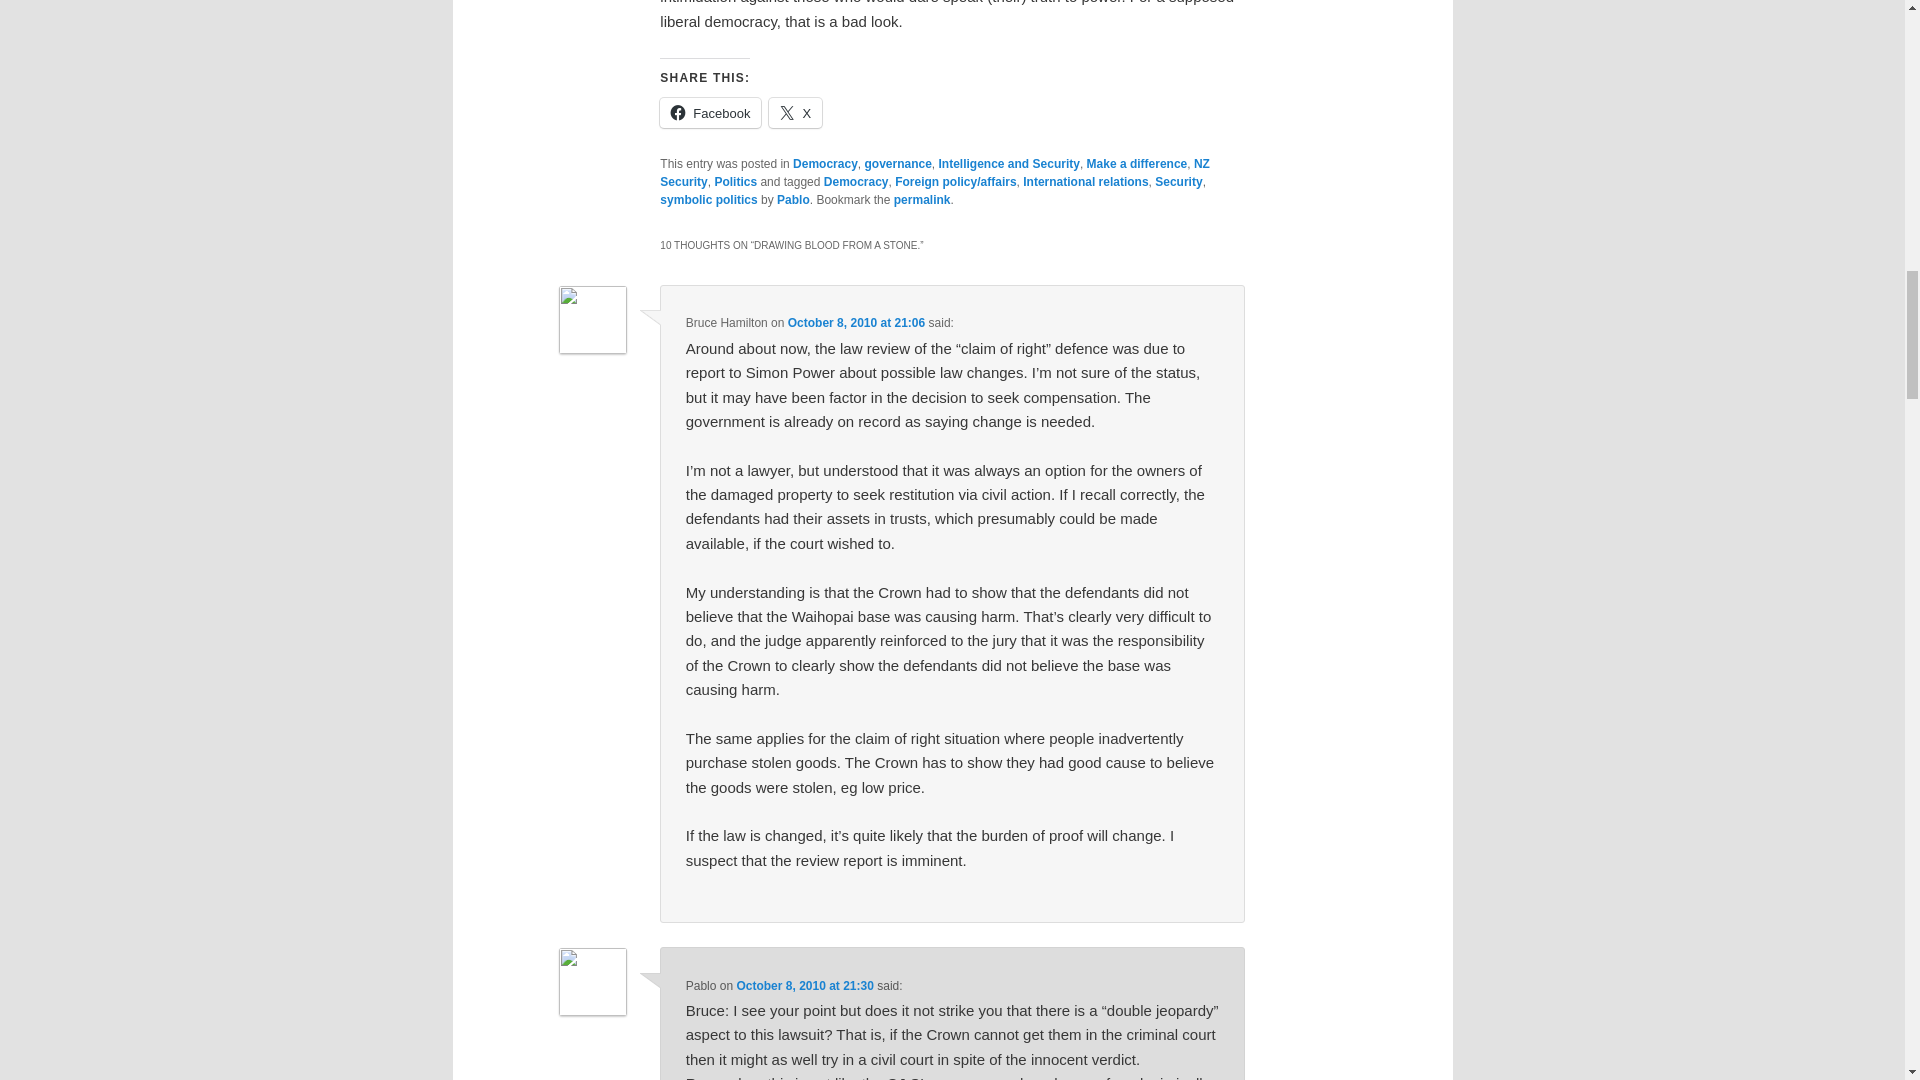 This screenshot has width=1920, height=1080. I want to click on Politics, so click(735, 182).